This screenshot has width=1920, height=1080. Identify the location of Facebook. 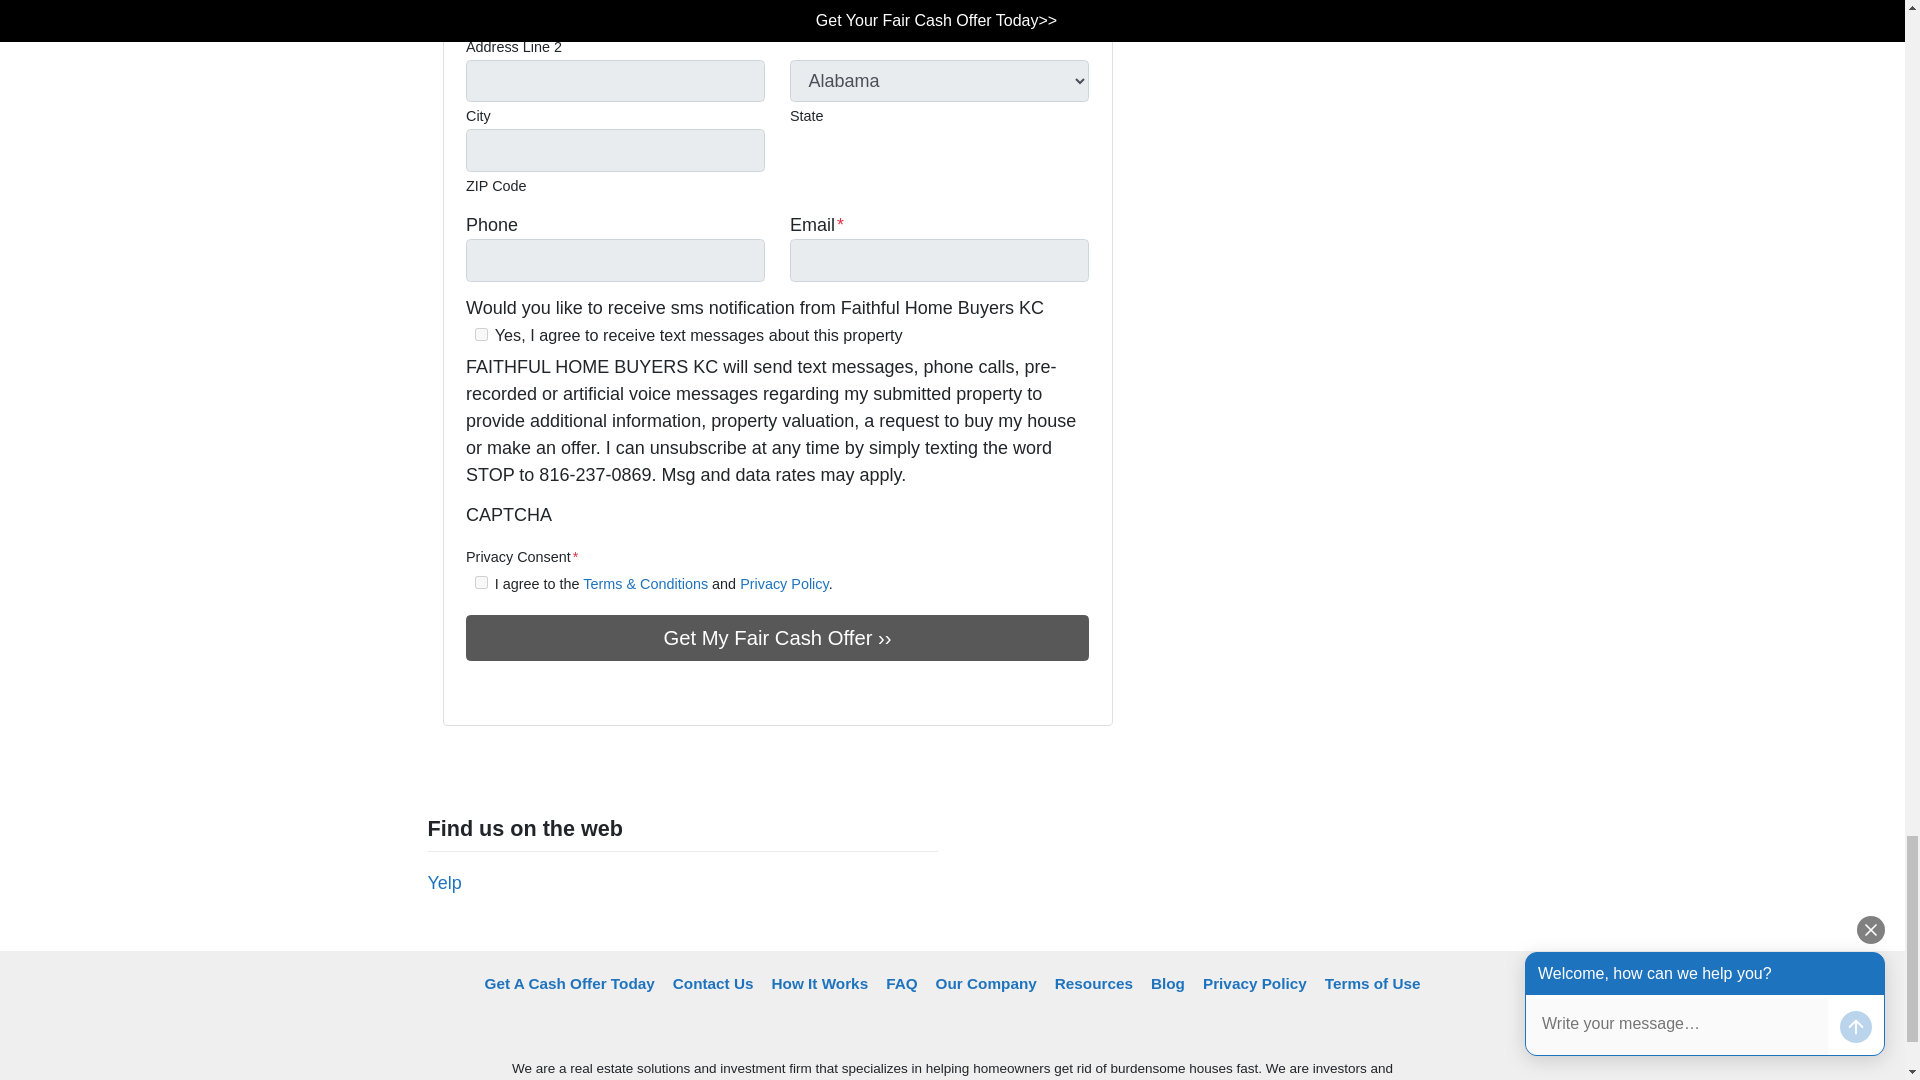
(478, 691).